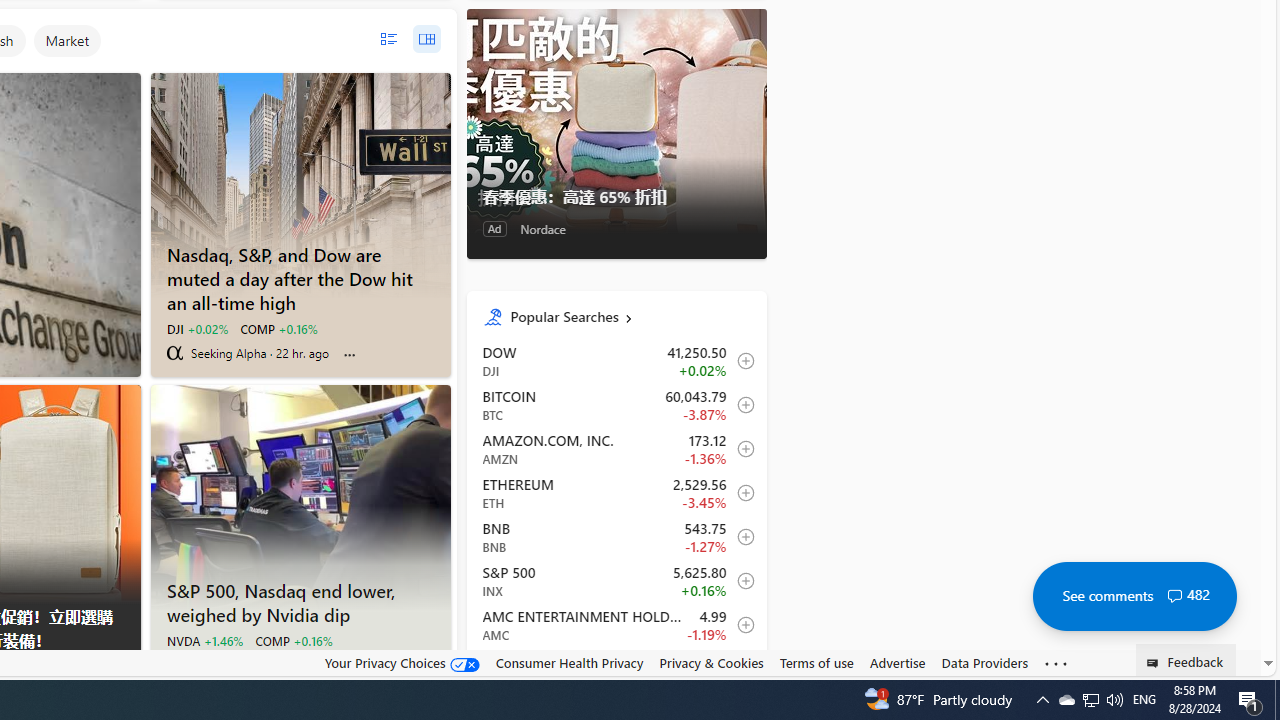 The image size is (1280, 720). Describe the element at coordinates (67, 40) in the screenshot. I see `Market` at that location.